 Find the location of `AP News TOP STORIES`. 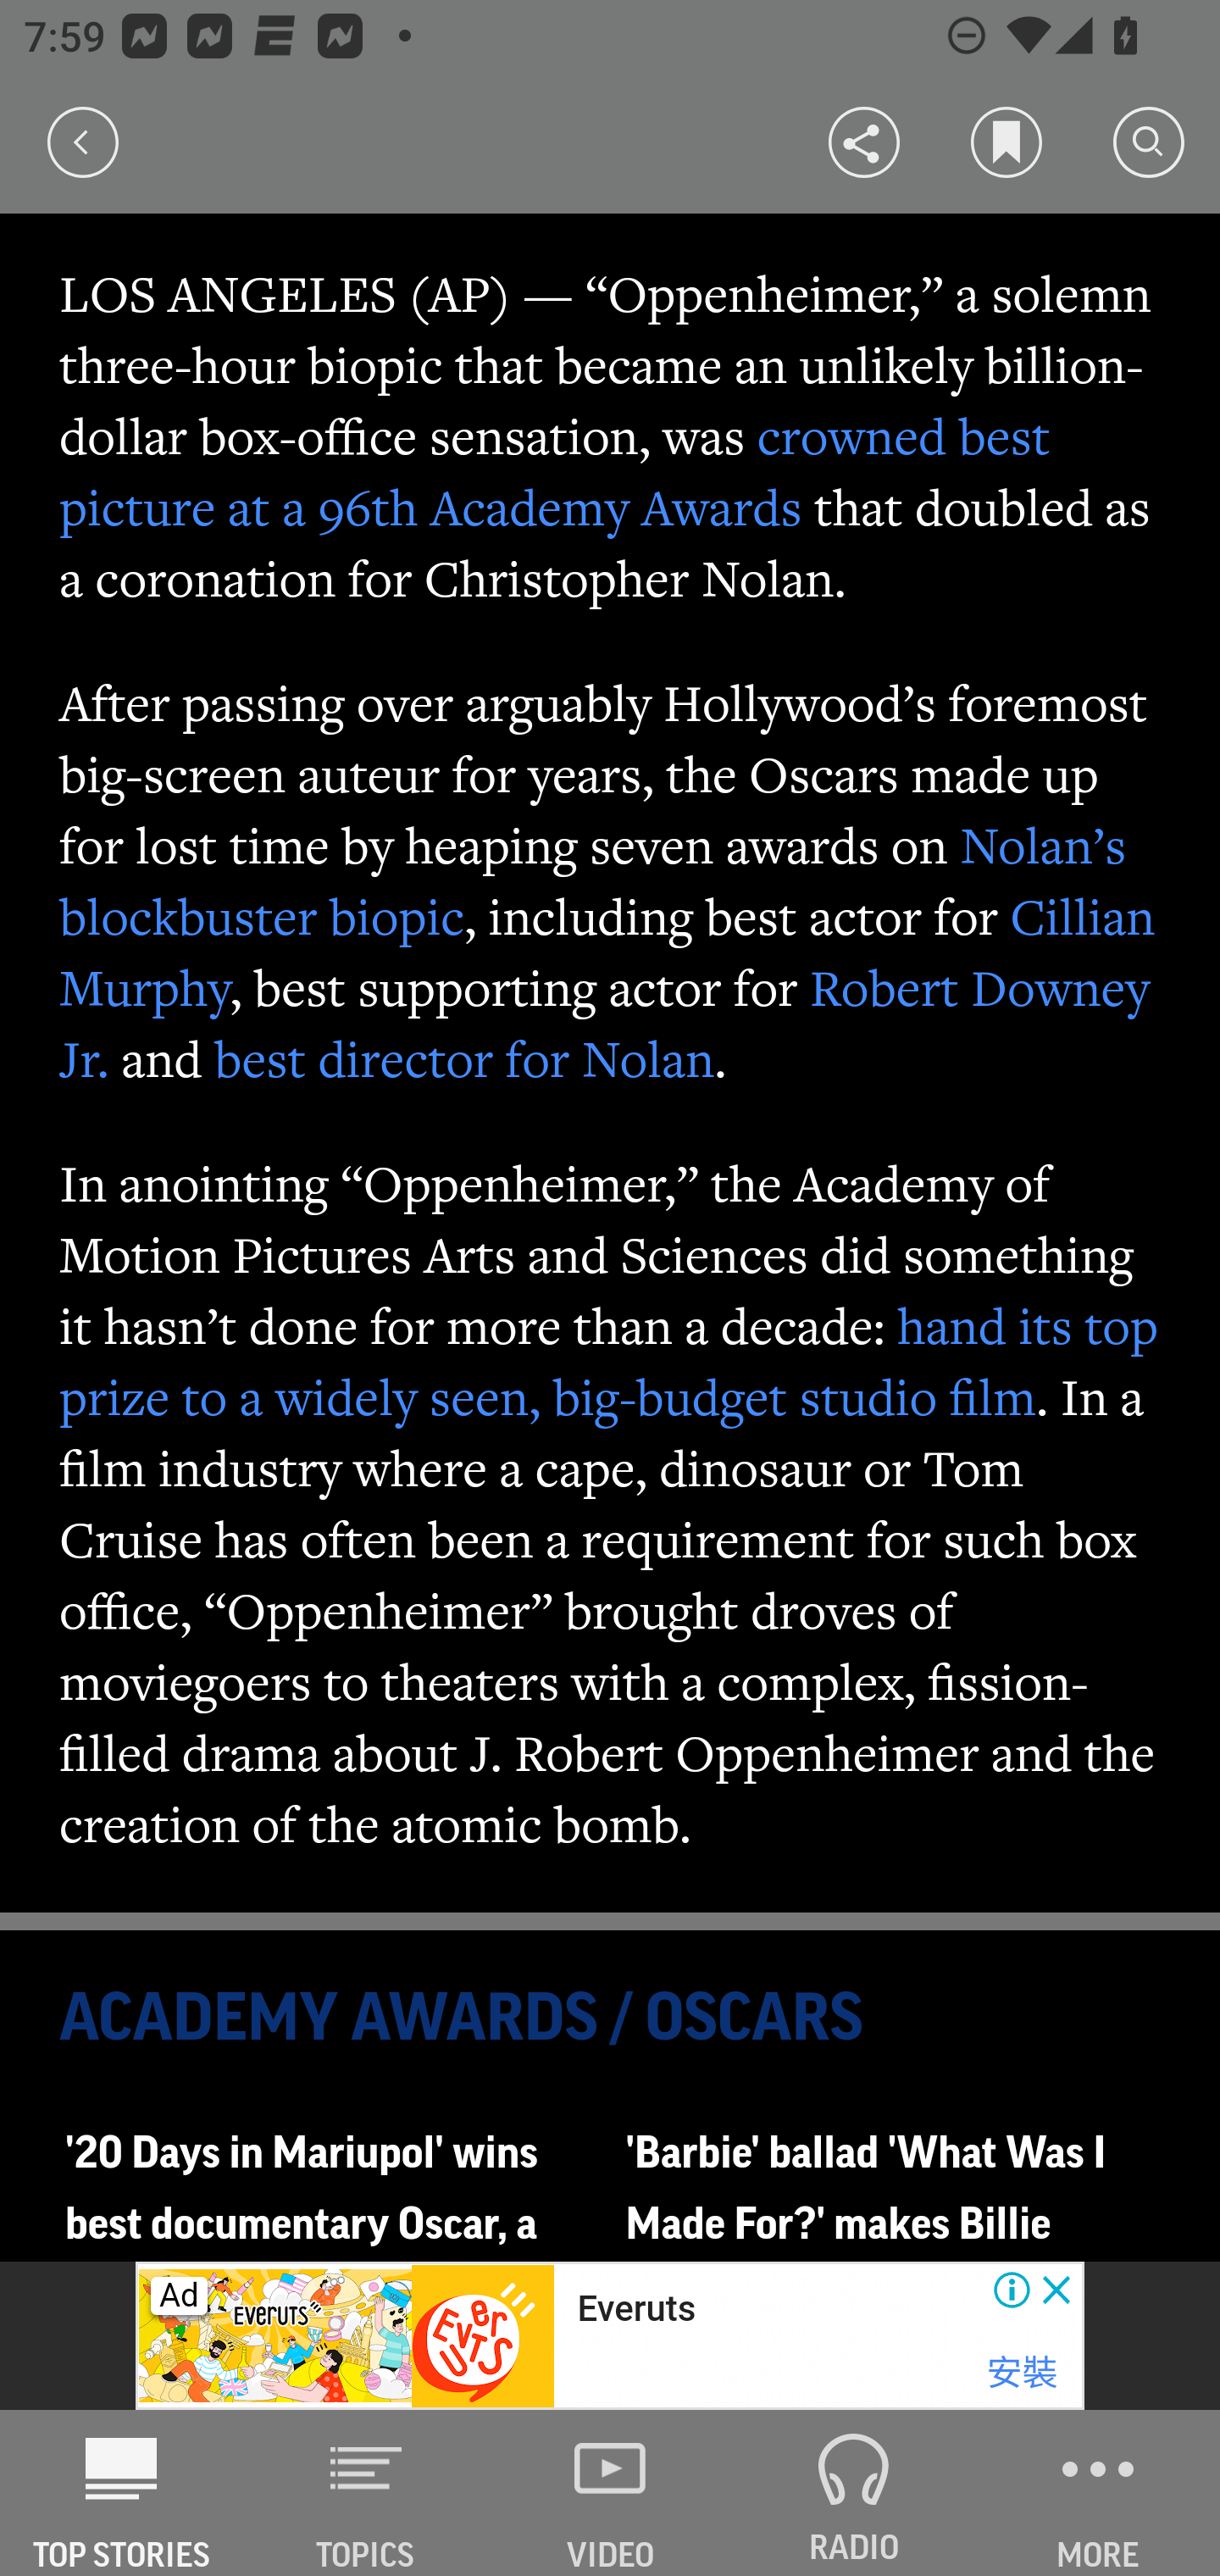

AP News TOP STORIES is located at coordinates (122, 2493).